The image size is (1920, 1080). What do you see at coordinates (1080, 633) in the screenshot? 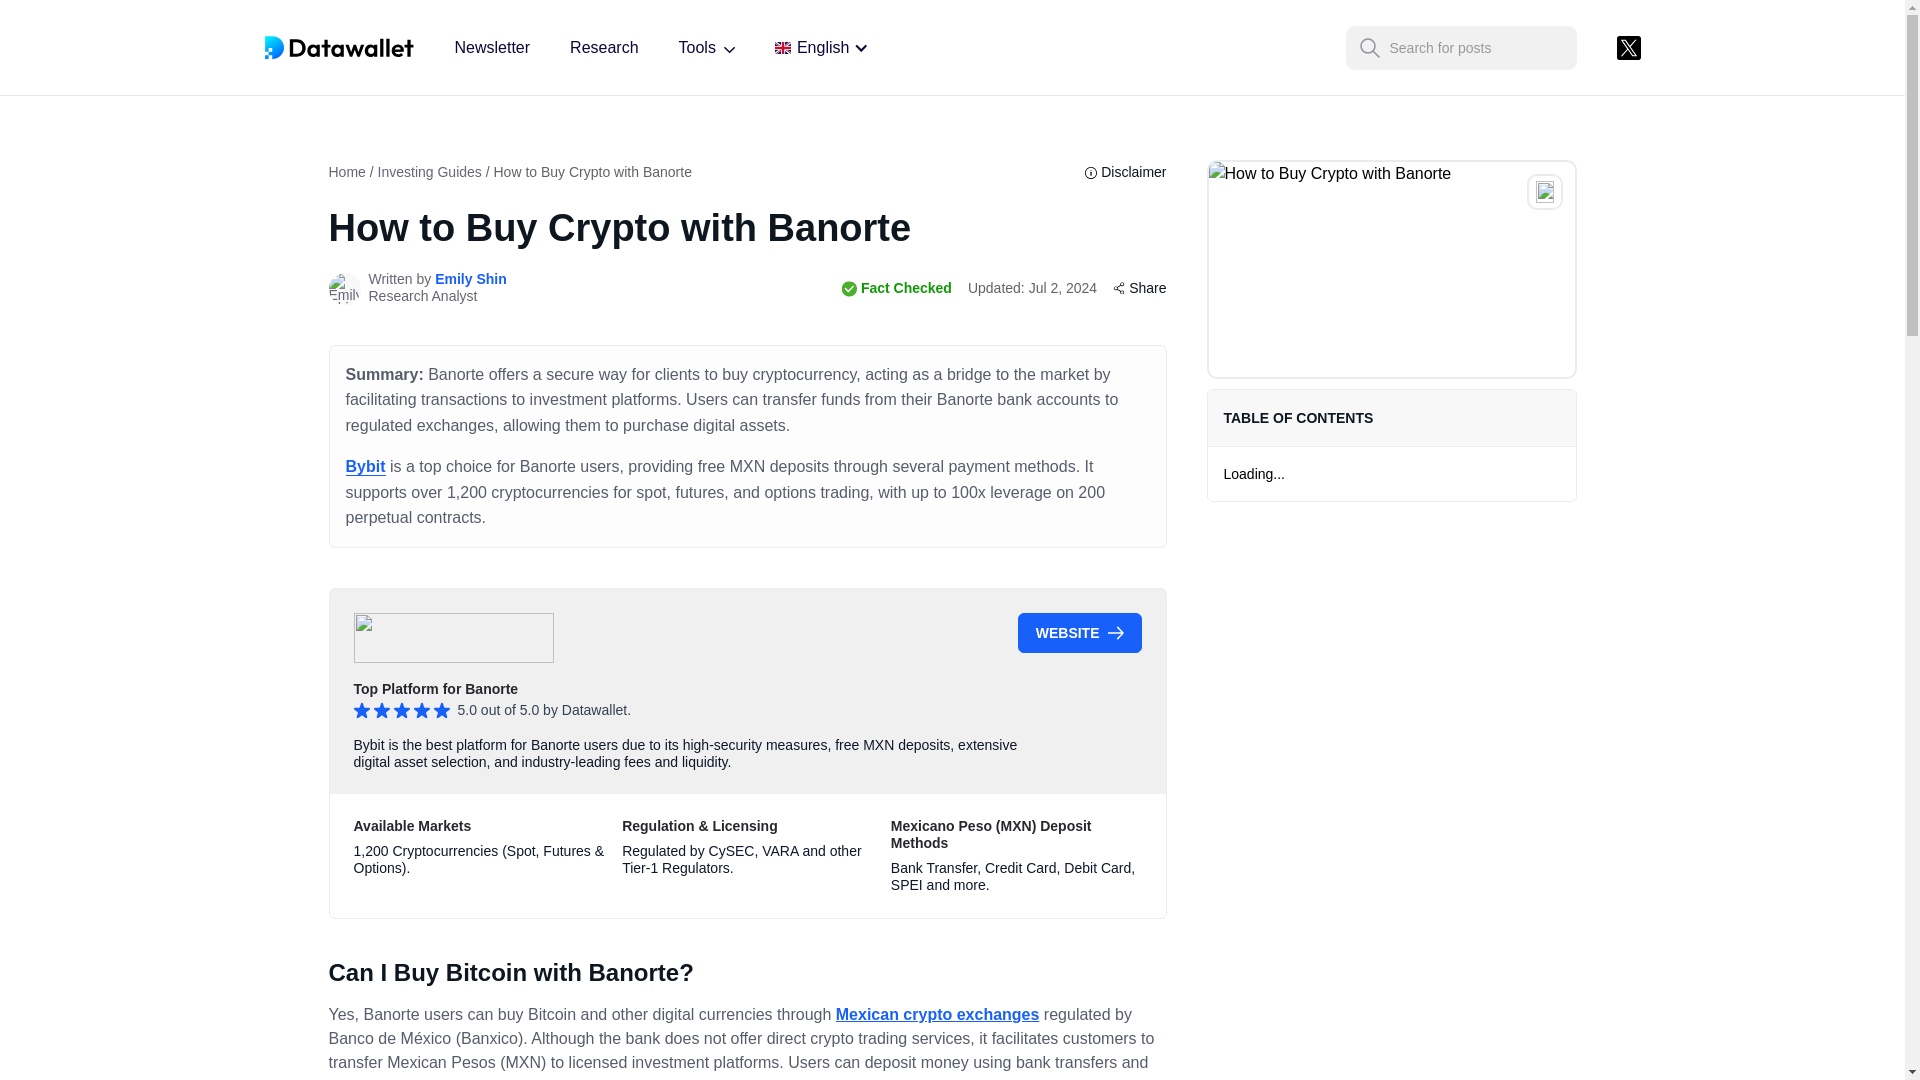
I see `WEBSITE` at bounding box center [1080, 633].